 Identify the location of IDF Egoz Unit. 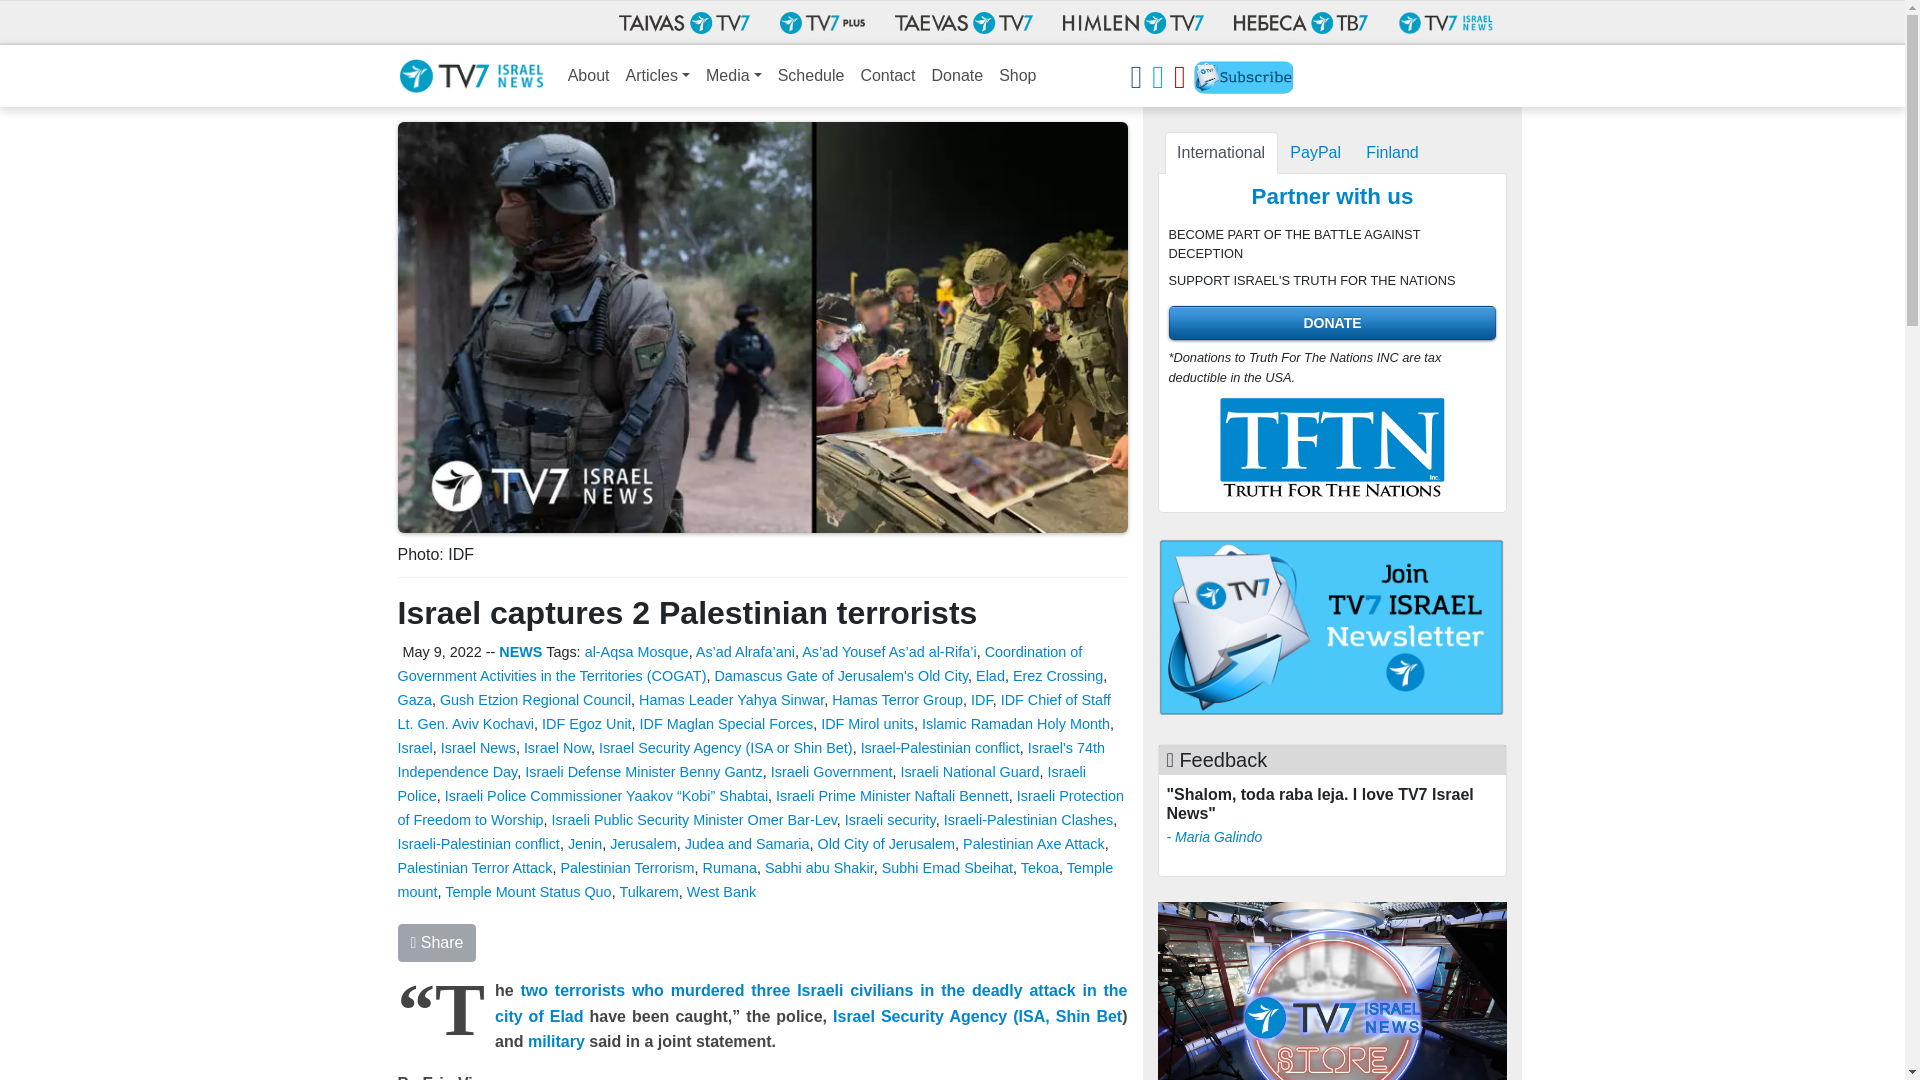
(586, 724).